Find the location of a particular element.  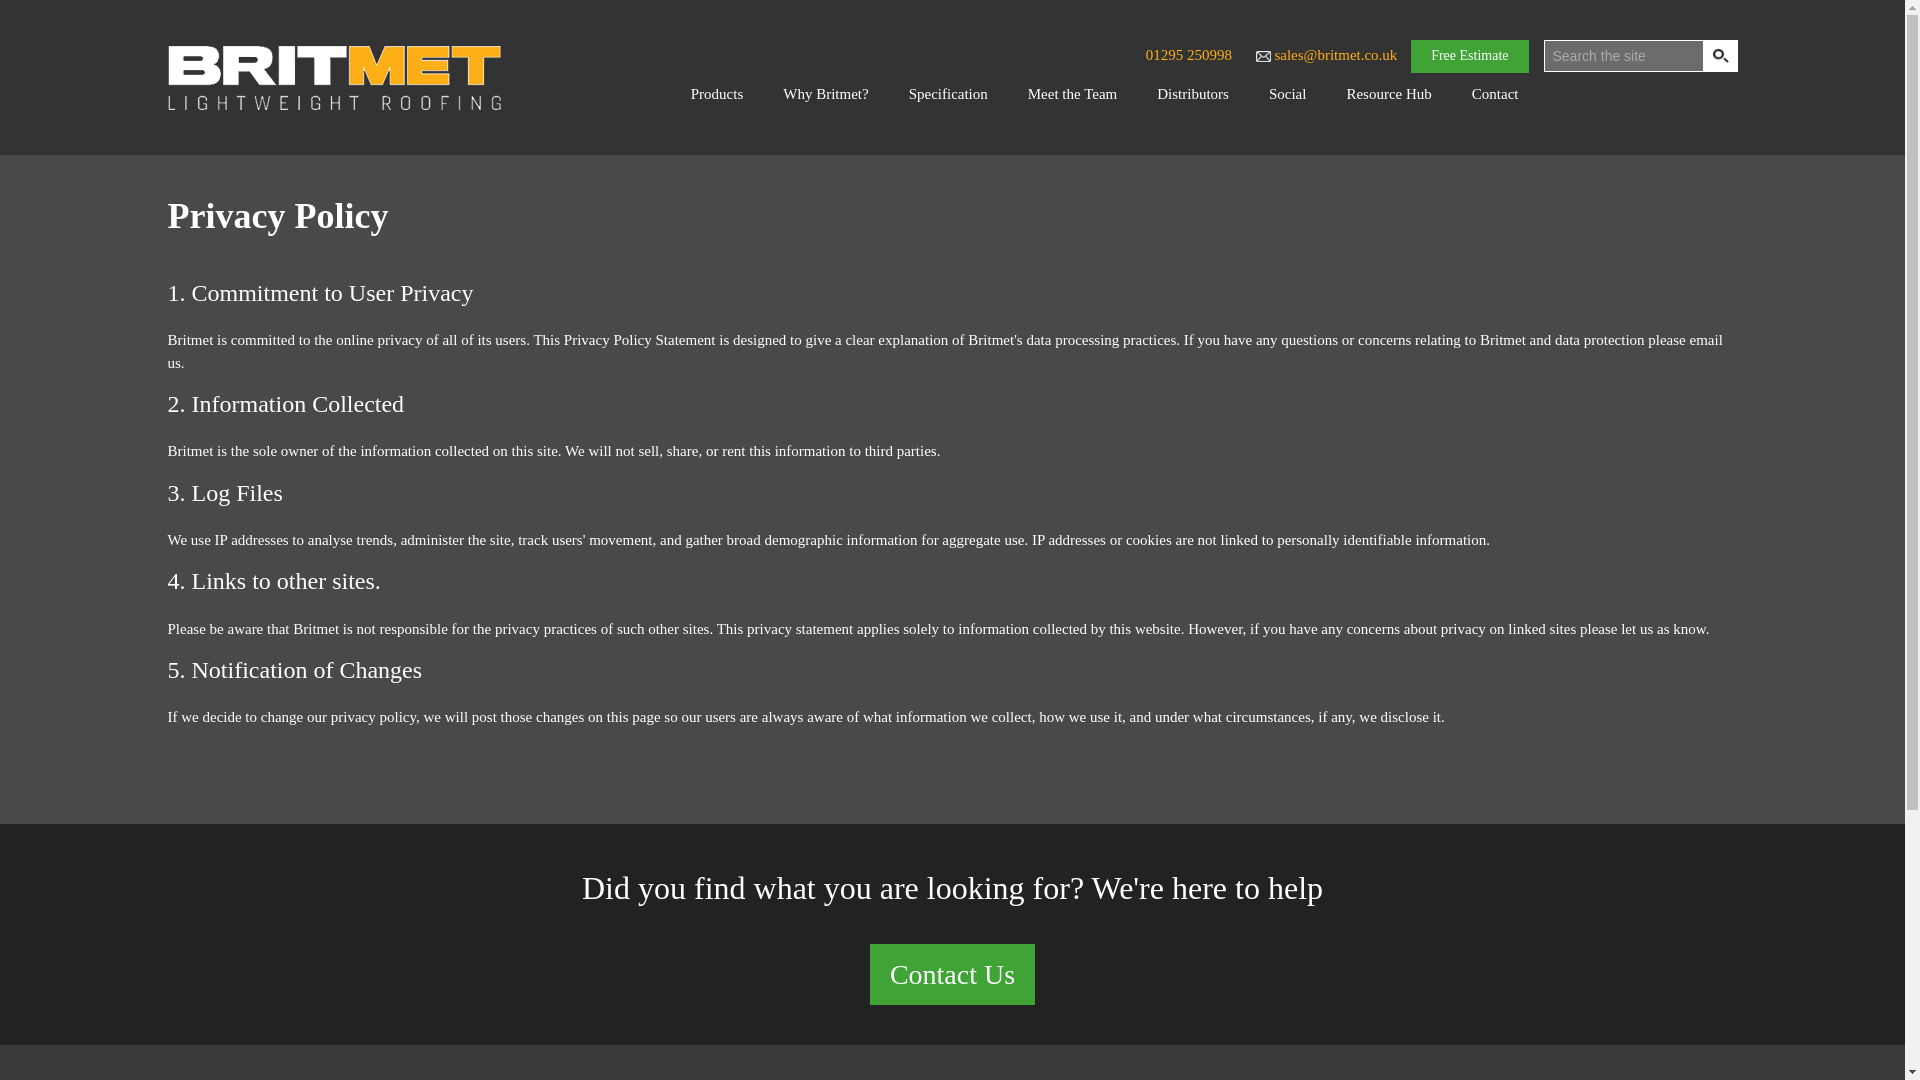

01295 250998 is located at coordinates (1194, 54).